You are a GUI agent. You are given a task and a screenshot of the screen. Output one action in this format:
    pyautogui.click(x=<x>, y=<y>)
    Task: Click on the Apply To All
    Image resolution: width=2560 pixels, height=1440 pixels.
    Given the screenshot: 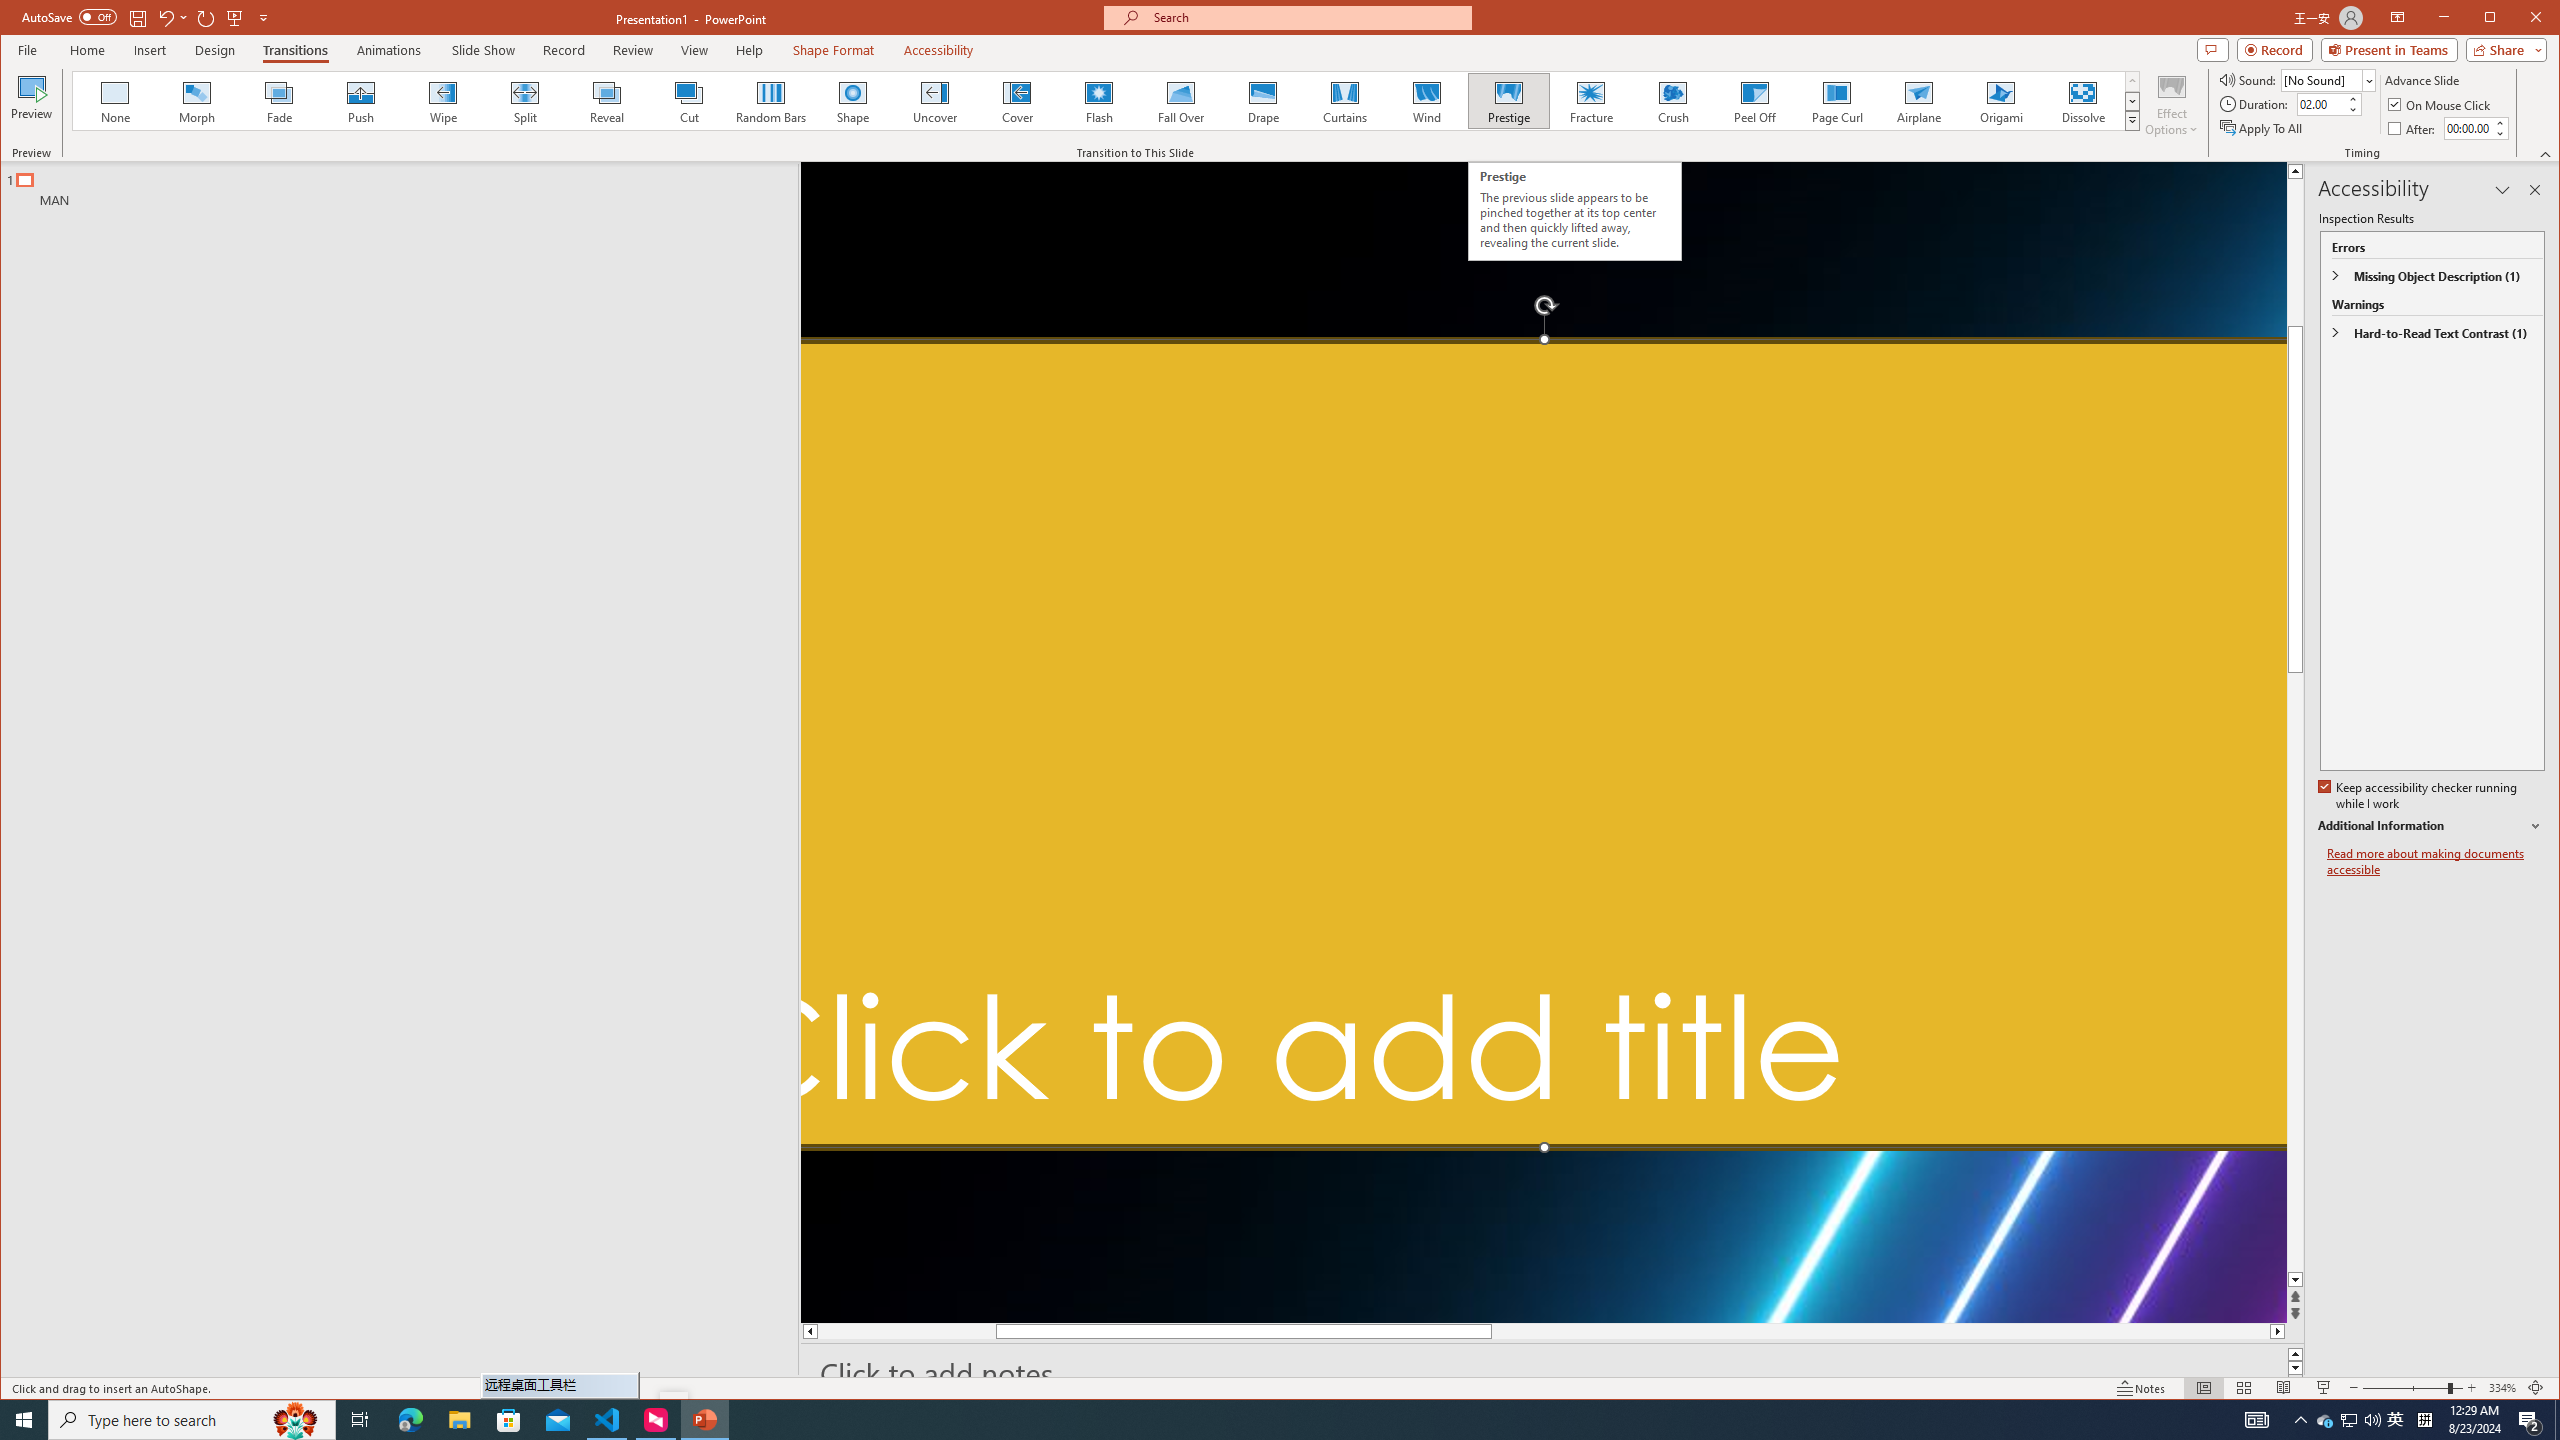 What is the action you would take?
    pyautogui.click(x=2262, y=128)
    